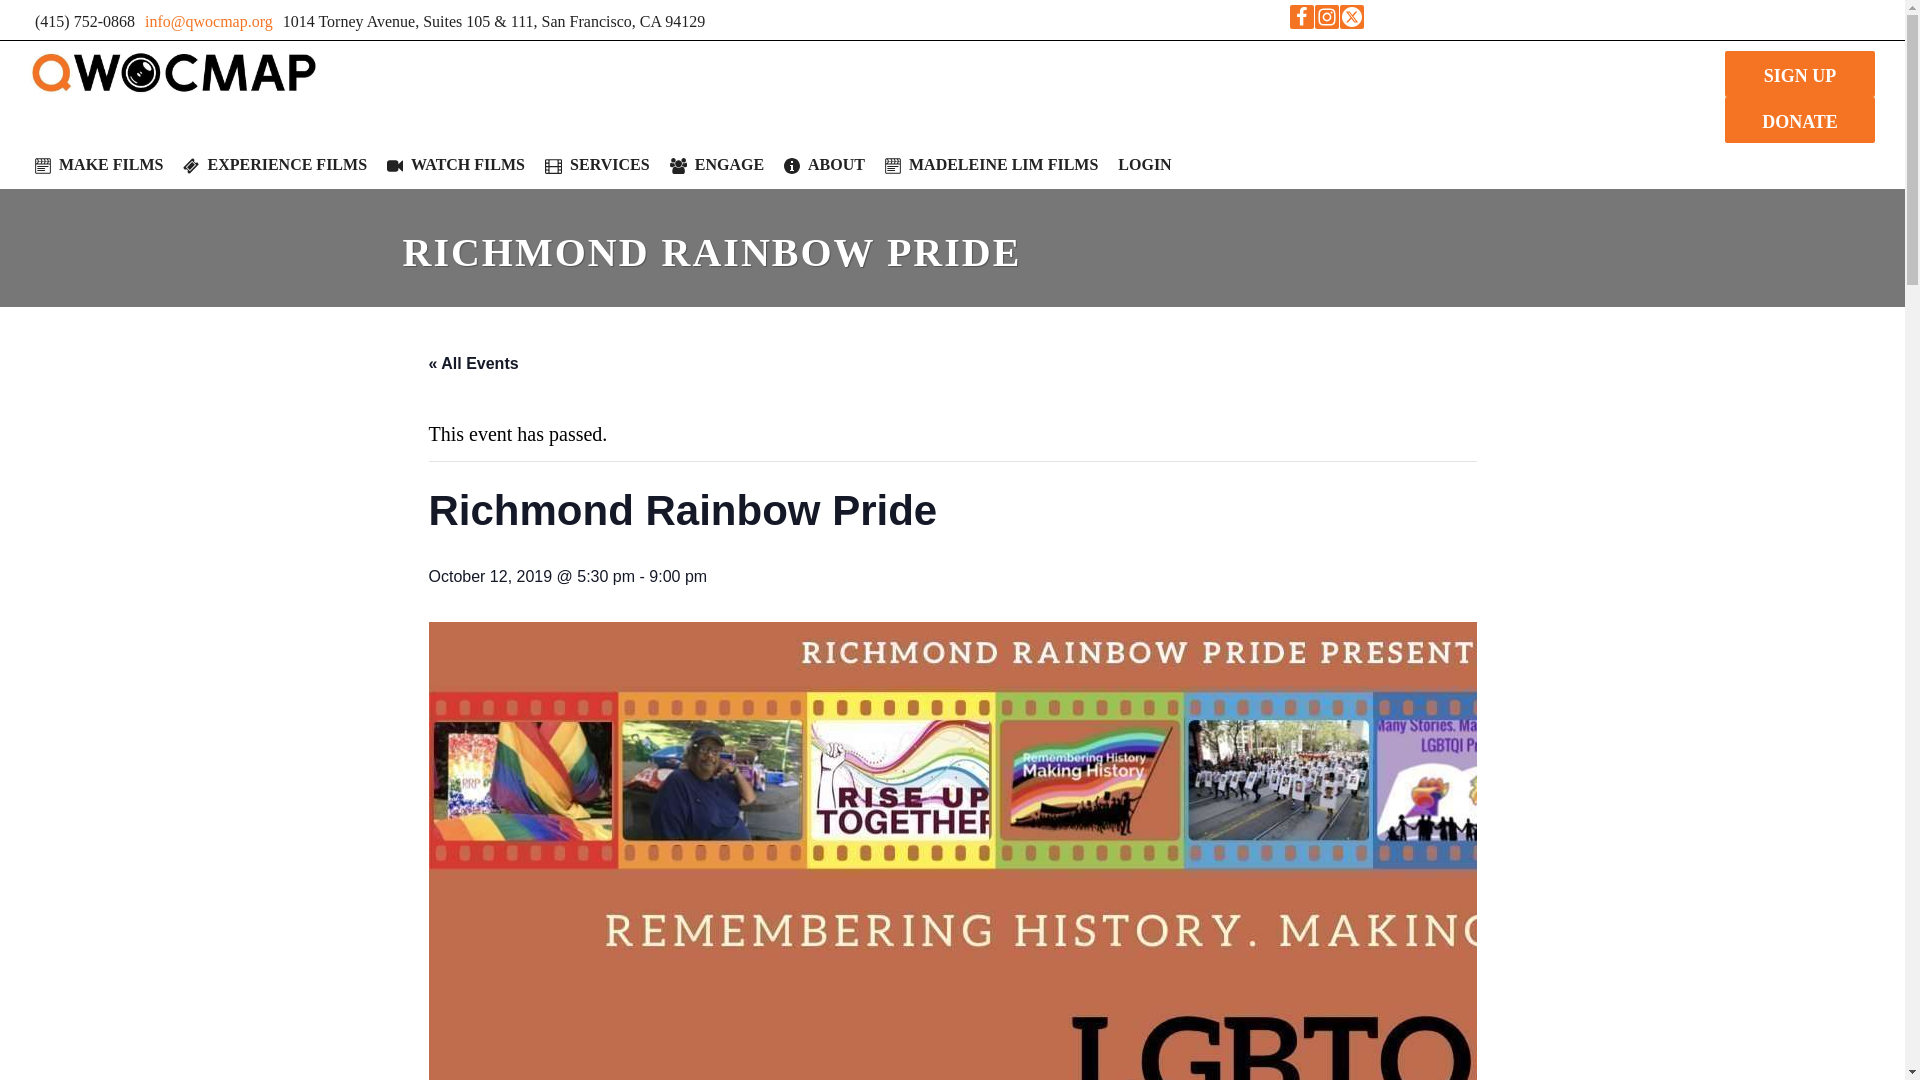 This screenshot has height=1080, width=1920. Describe the element at coordinates (1800, 74) in the screenshot. I see `SIGN UP` at that location.